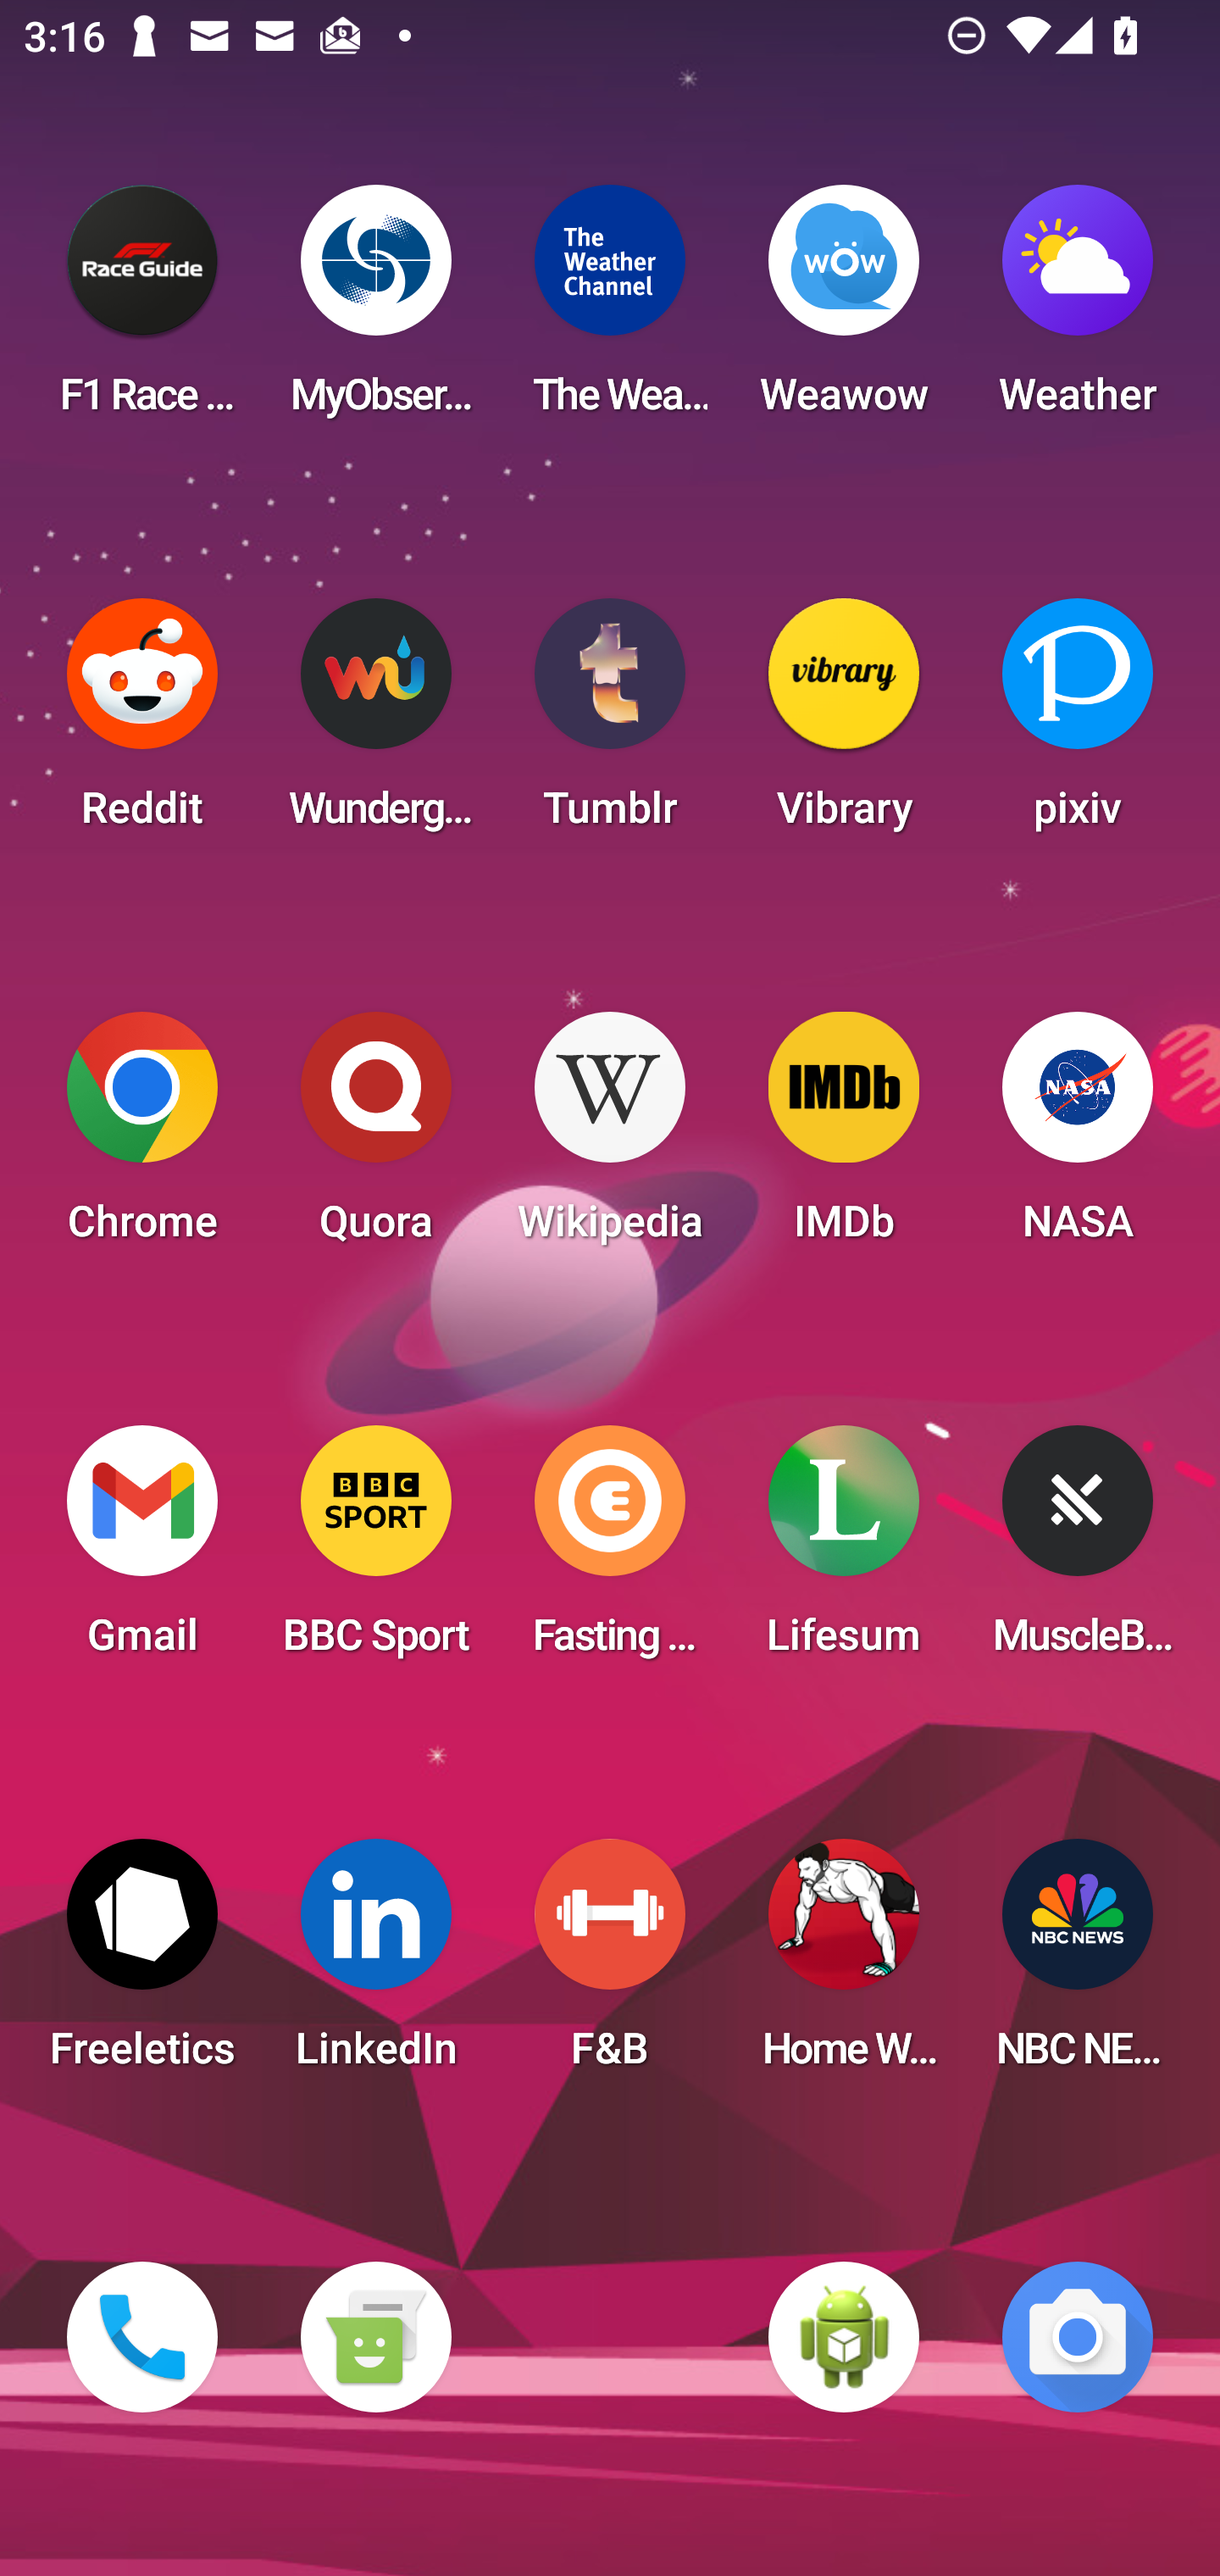  What do you see at coordinates (1078, 310) in the screenshot?
I see `Weather` at bounding box center [1078, 310].